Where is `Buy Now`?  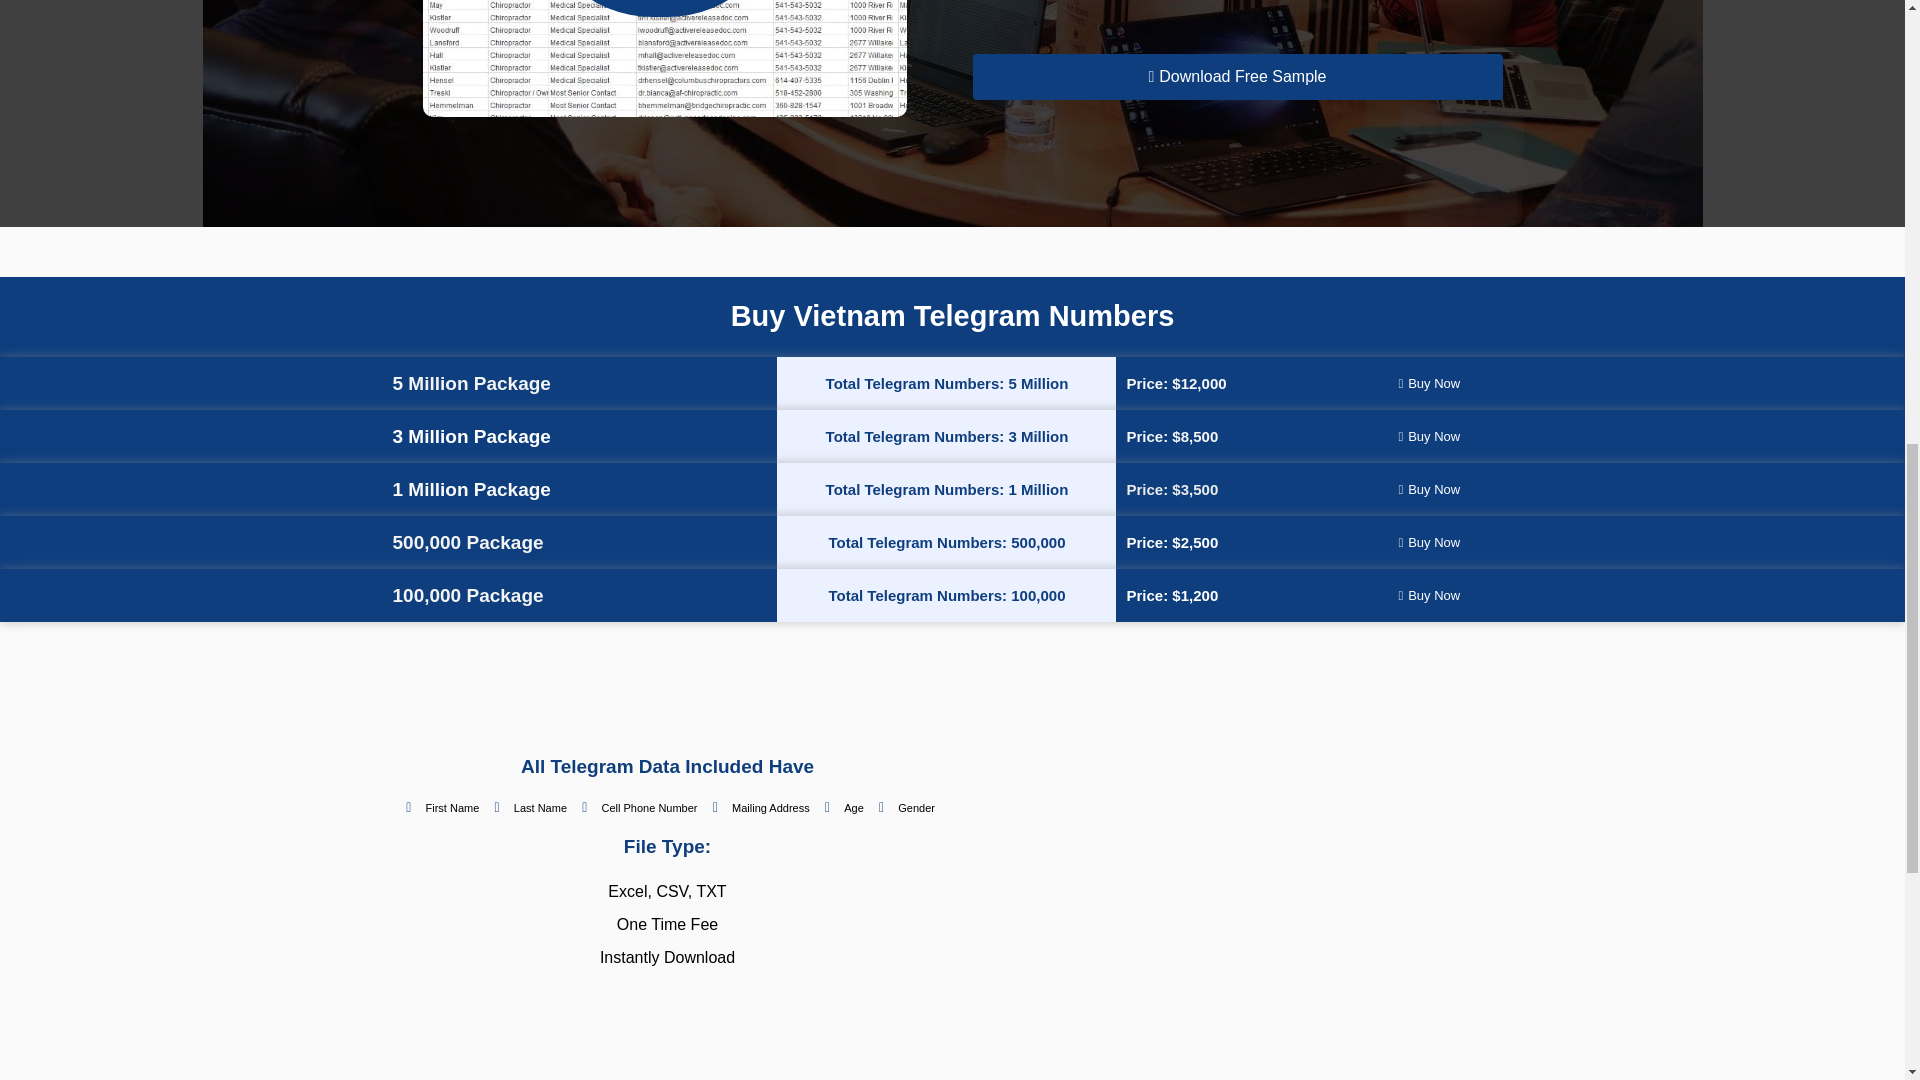 Buy Now is located at coordinates (1429, 595).